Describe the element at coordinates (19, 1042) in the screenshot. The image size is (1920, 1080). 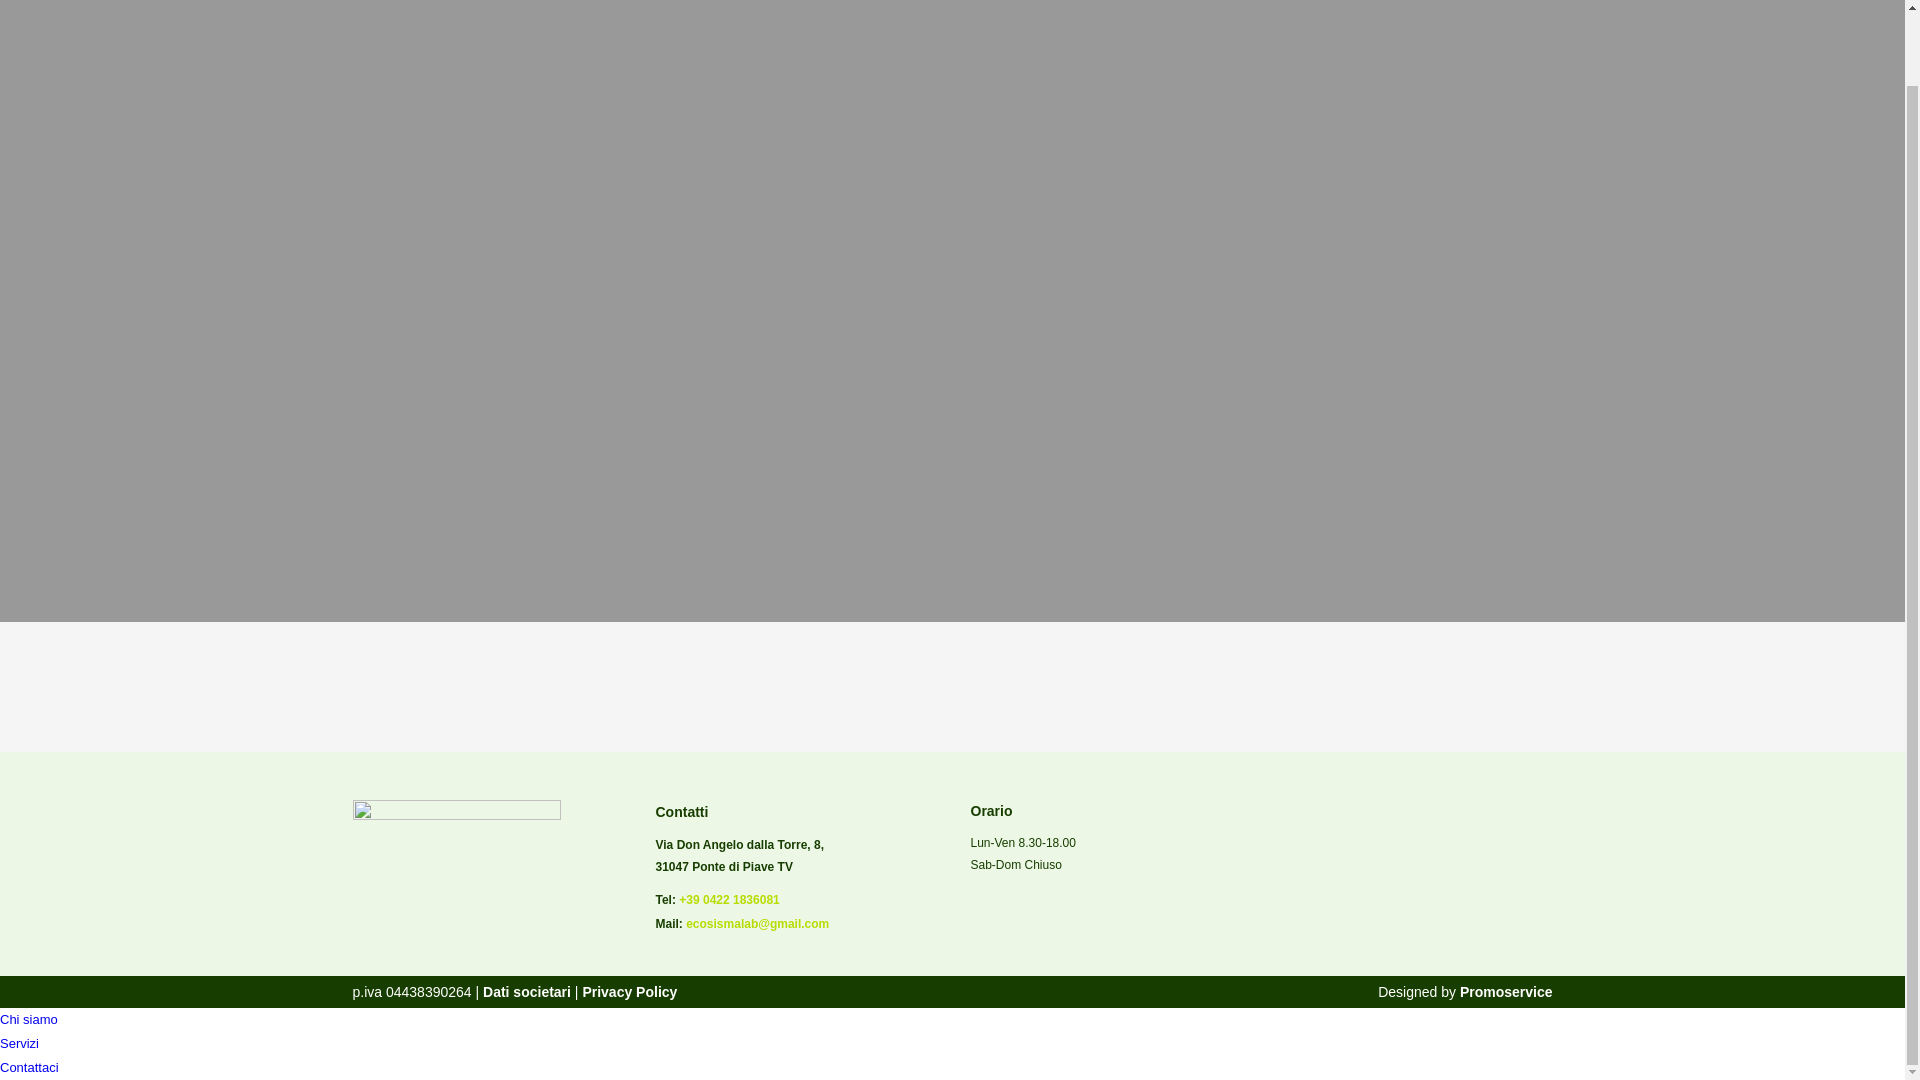
I see `Servizi` at that location.